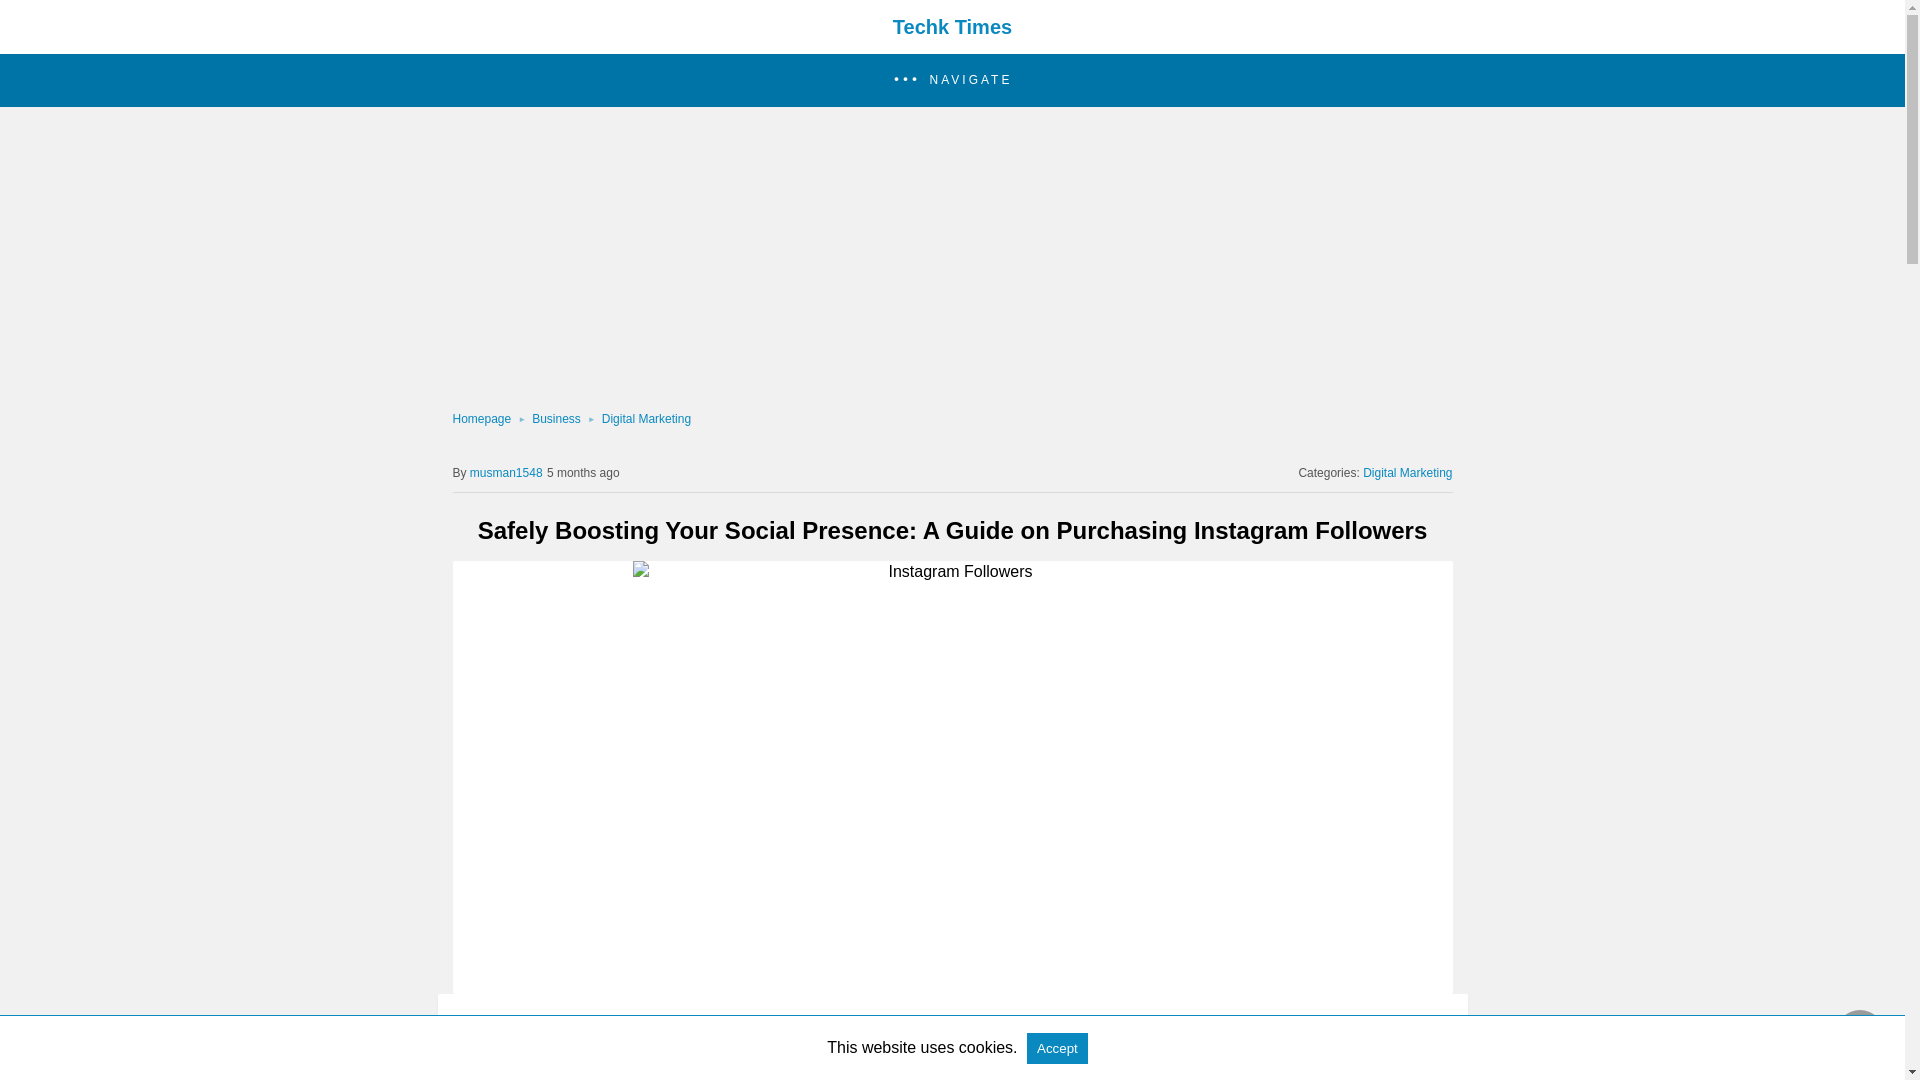  Describe the element at coordinates (1407, 472) in the screenshot. I see `Digital Marketing` at that location.